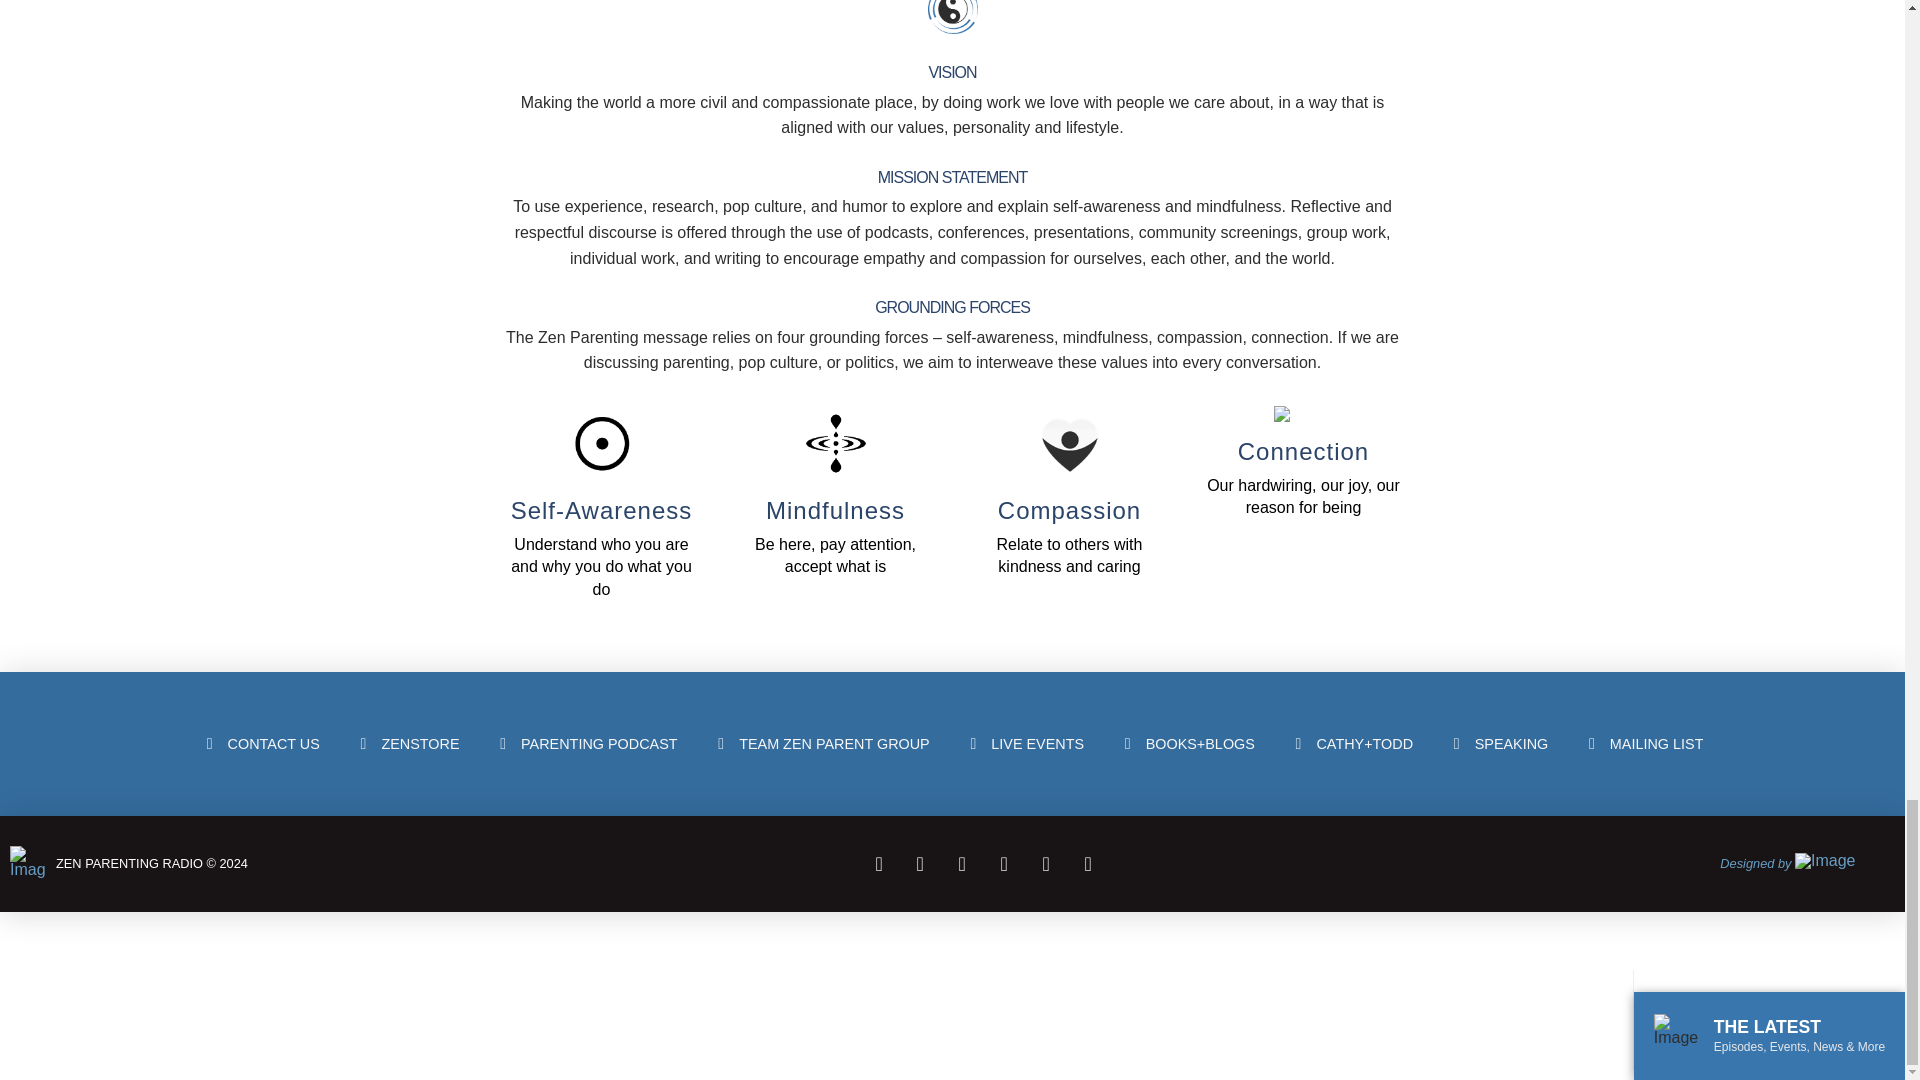 The height and width of the screenshot is (1080, 1920). I want to click on CONTACT US, so click(260, 744).